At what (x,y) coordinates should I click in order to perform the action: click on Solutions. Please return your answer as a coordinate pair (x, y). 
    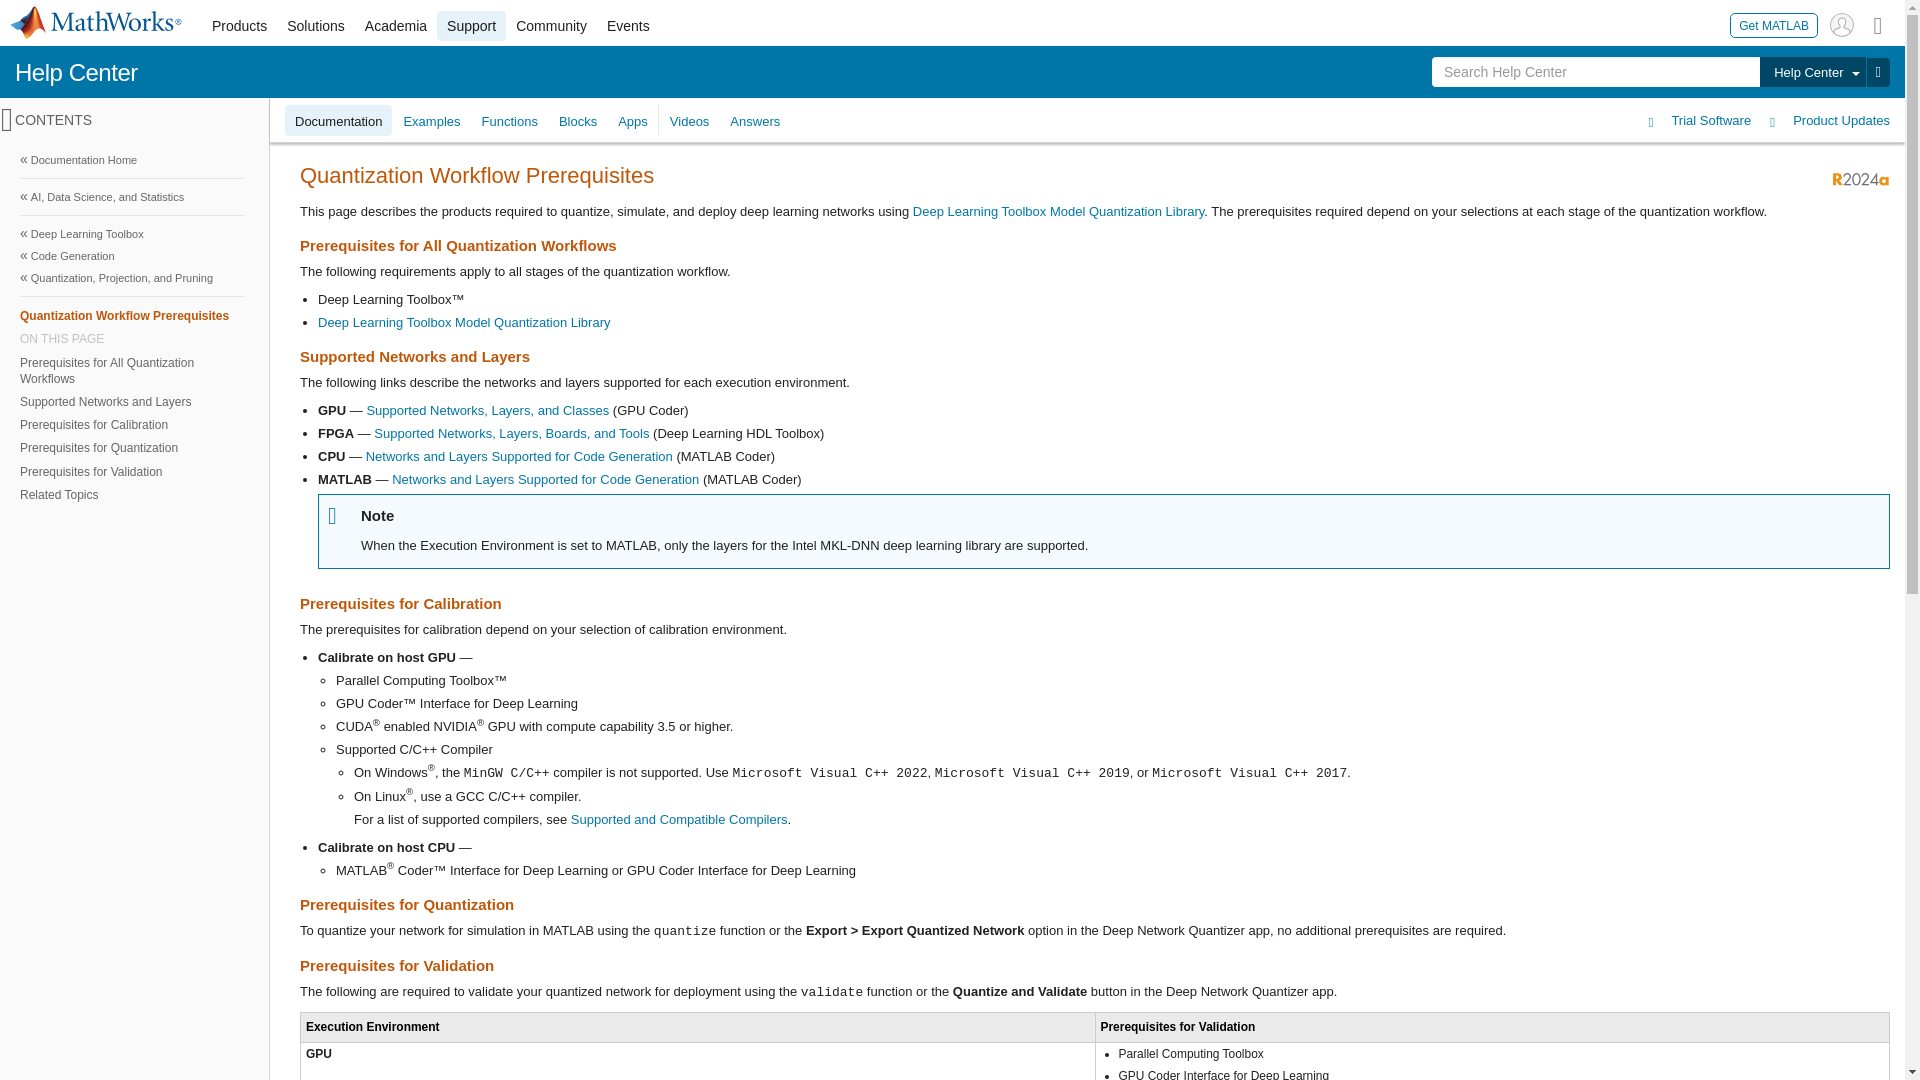
    Looking at the image, I should click on (316, 26).